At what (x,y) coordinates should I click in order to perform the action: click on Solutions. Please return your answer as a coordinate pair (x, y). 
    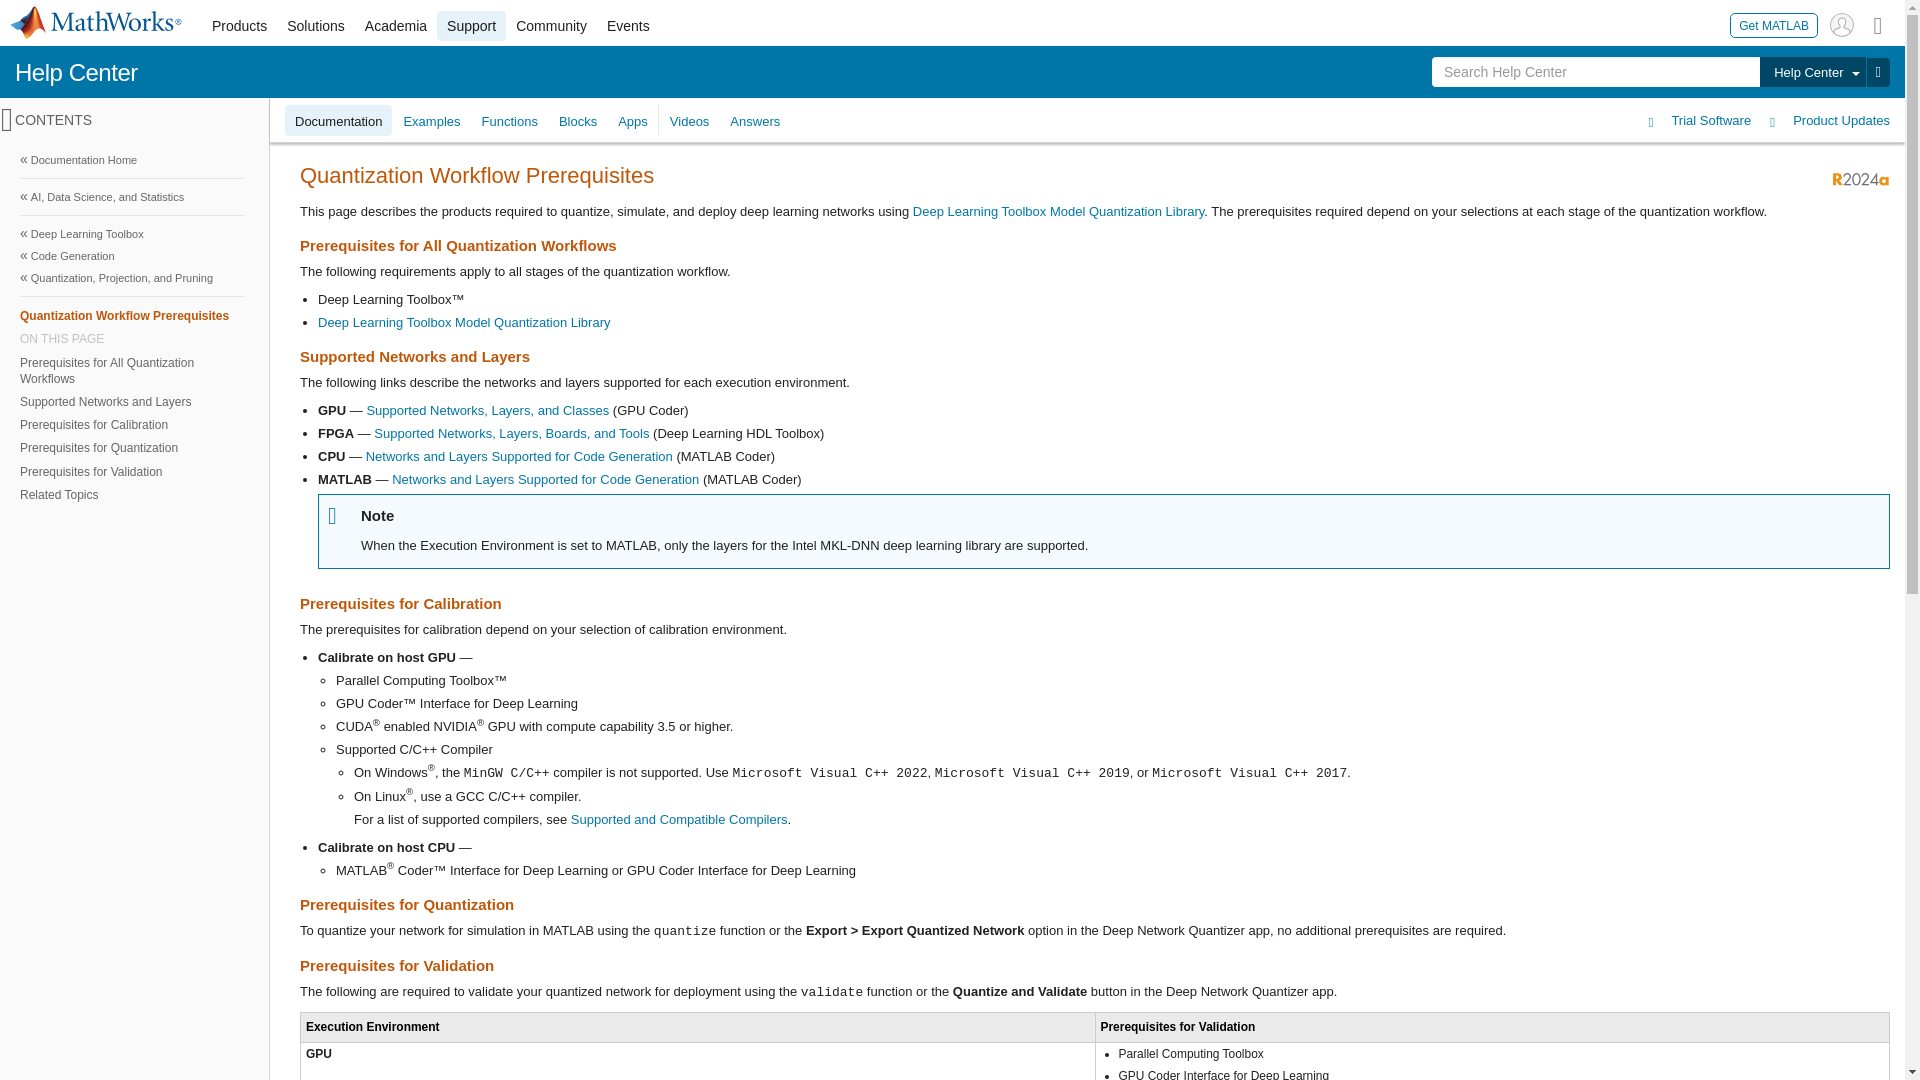
    Looking at the image, I should click on (316, 26).